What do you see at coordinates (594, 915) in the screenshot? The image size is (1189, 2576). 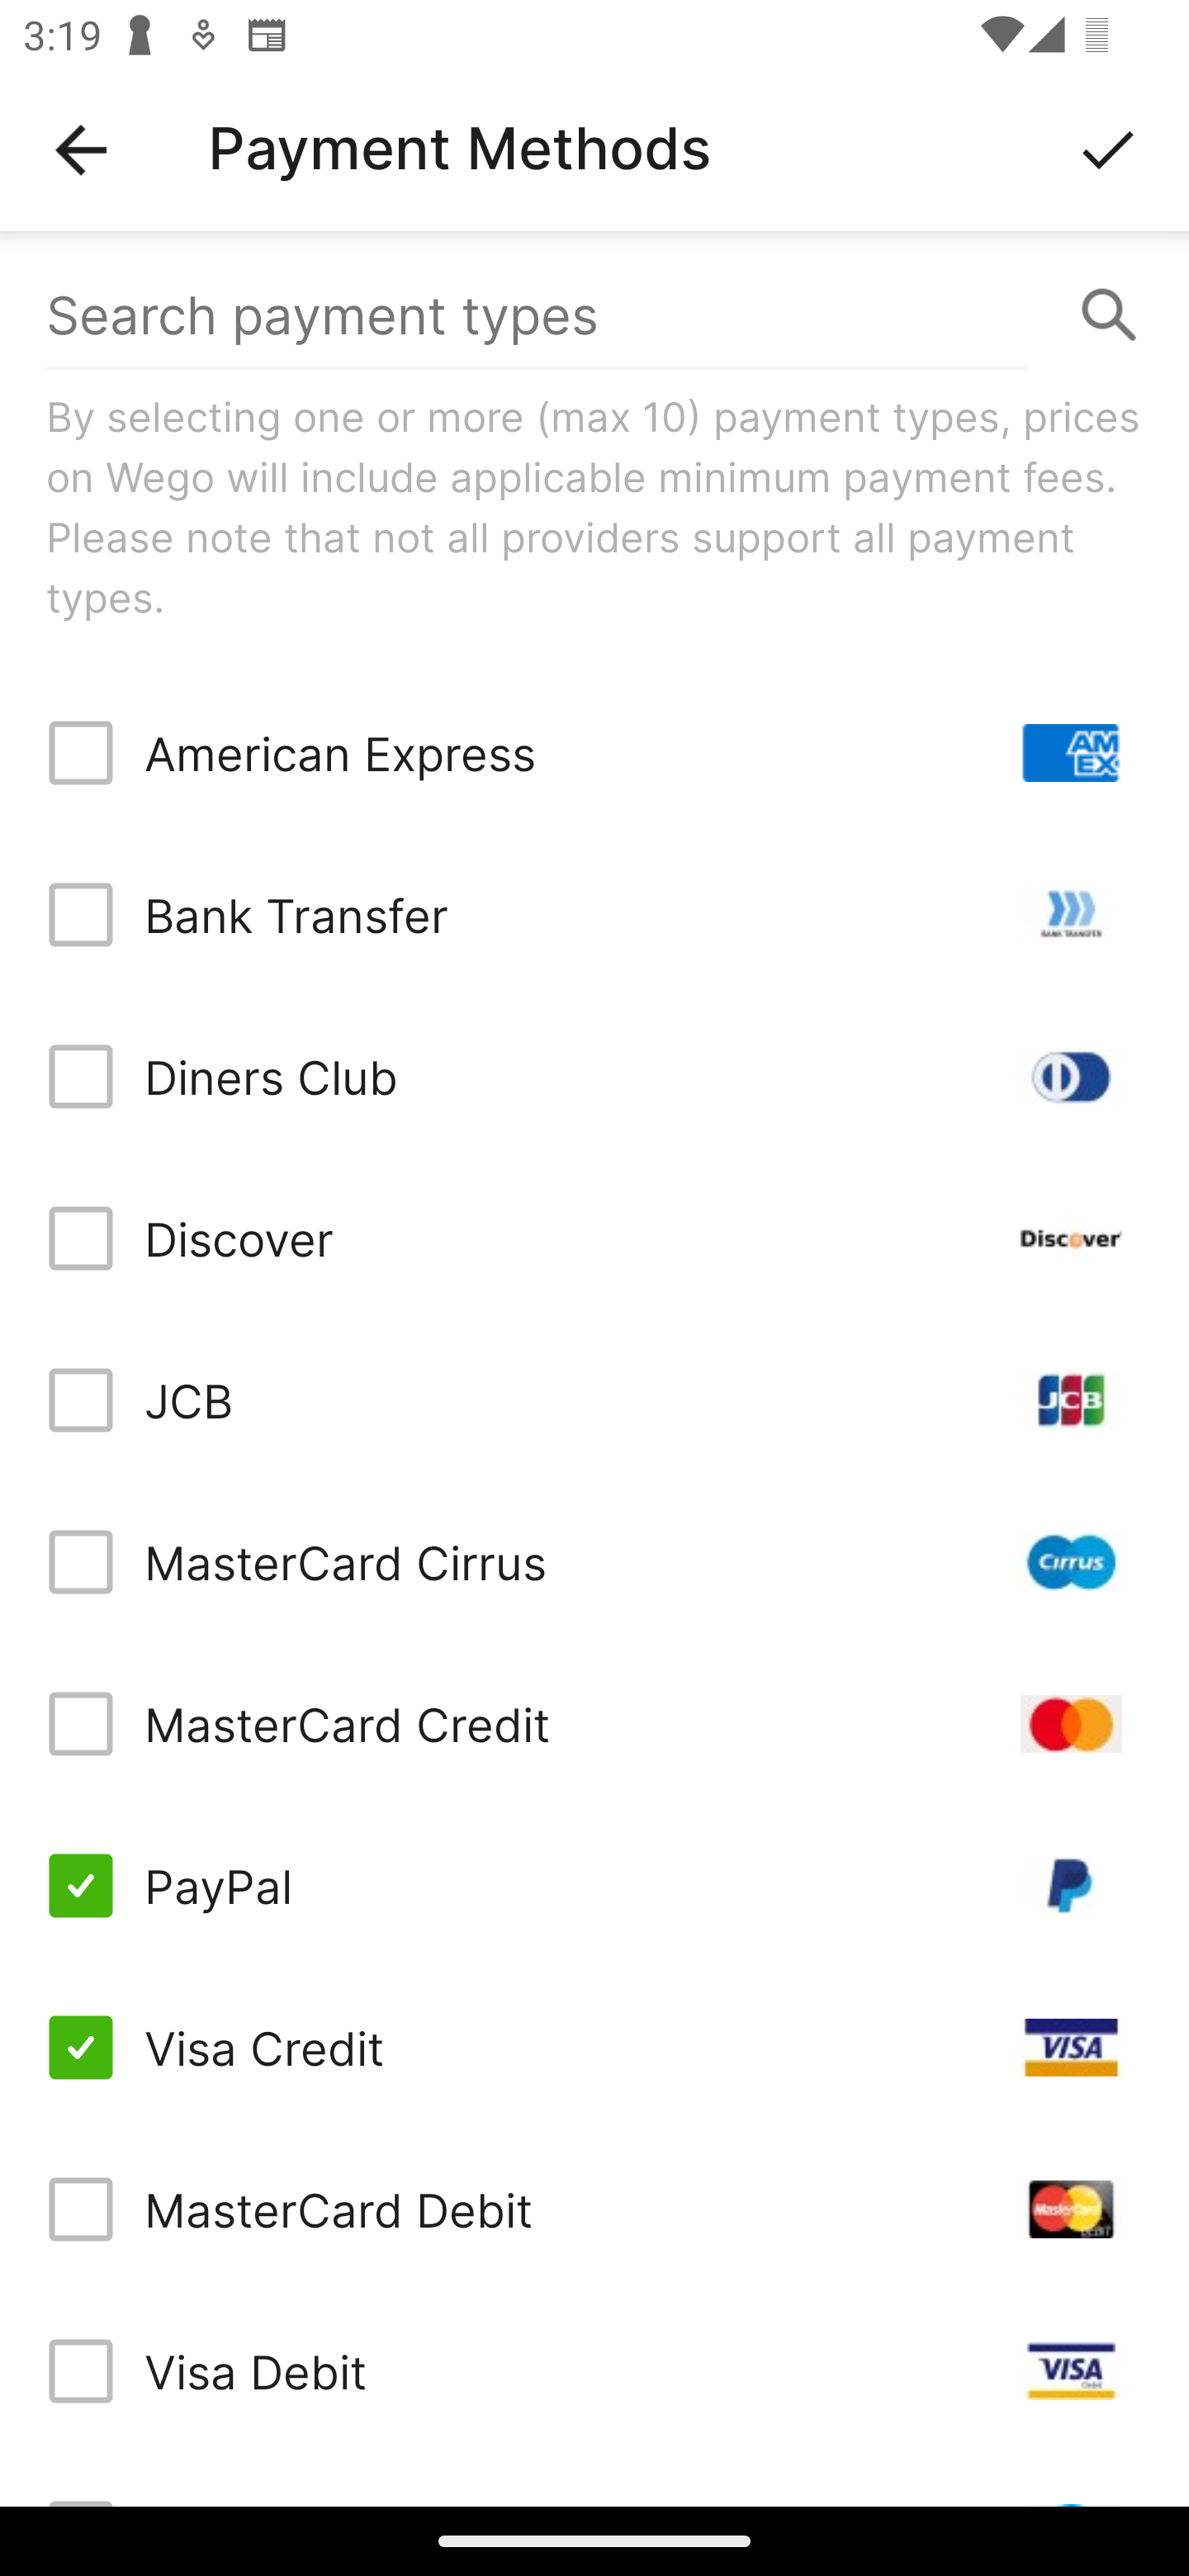 I see `Bank Transfer` at bounding box center [594, 915].